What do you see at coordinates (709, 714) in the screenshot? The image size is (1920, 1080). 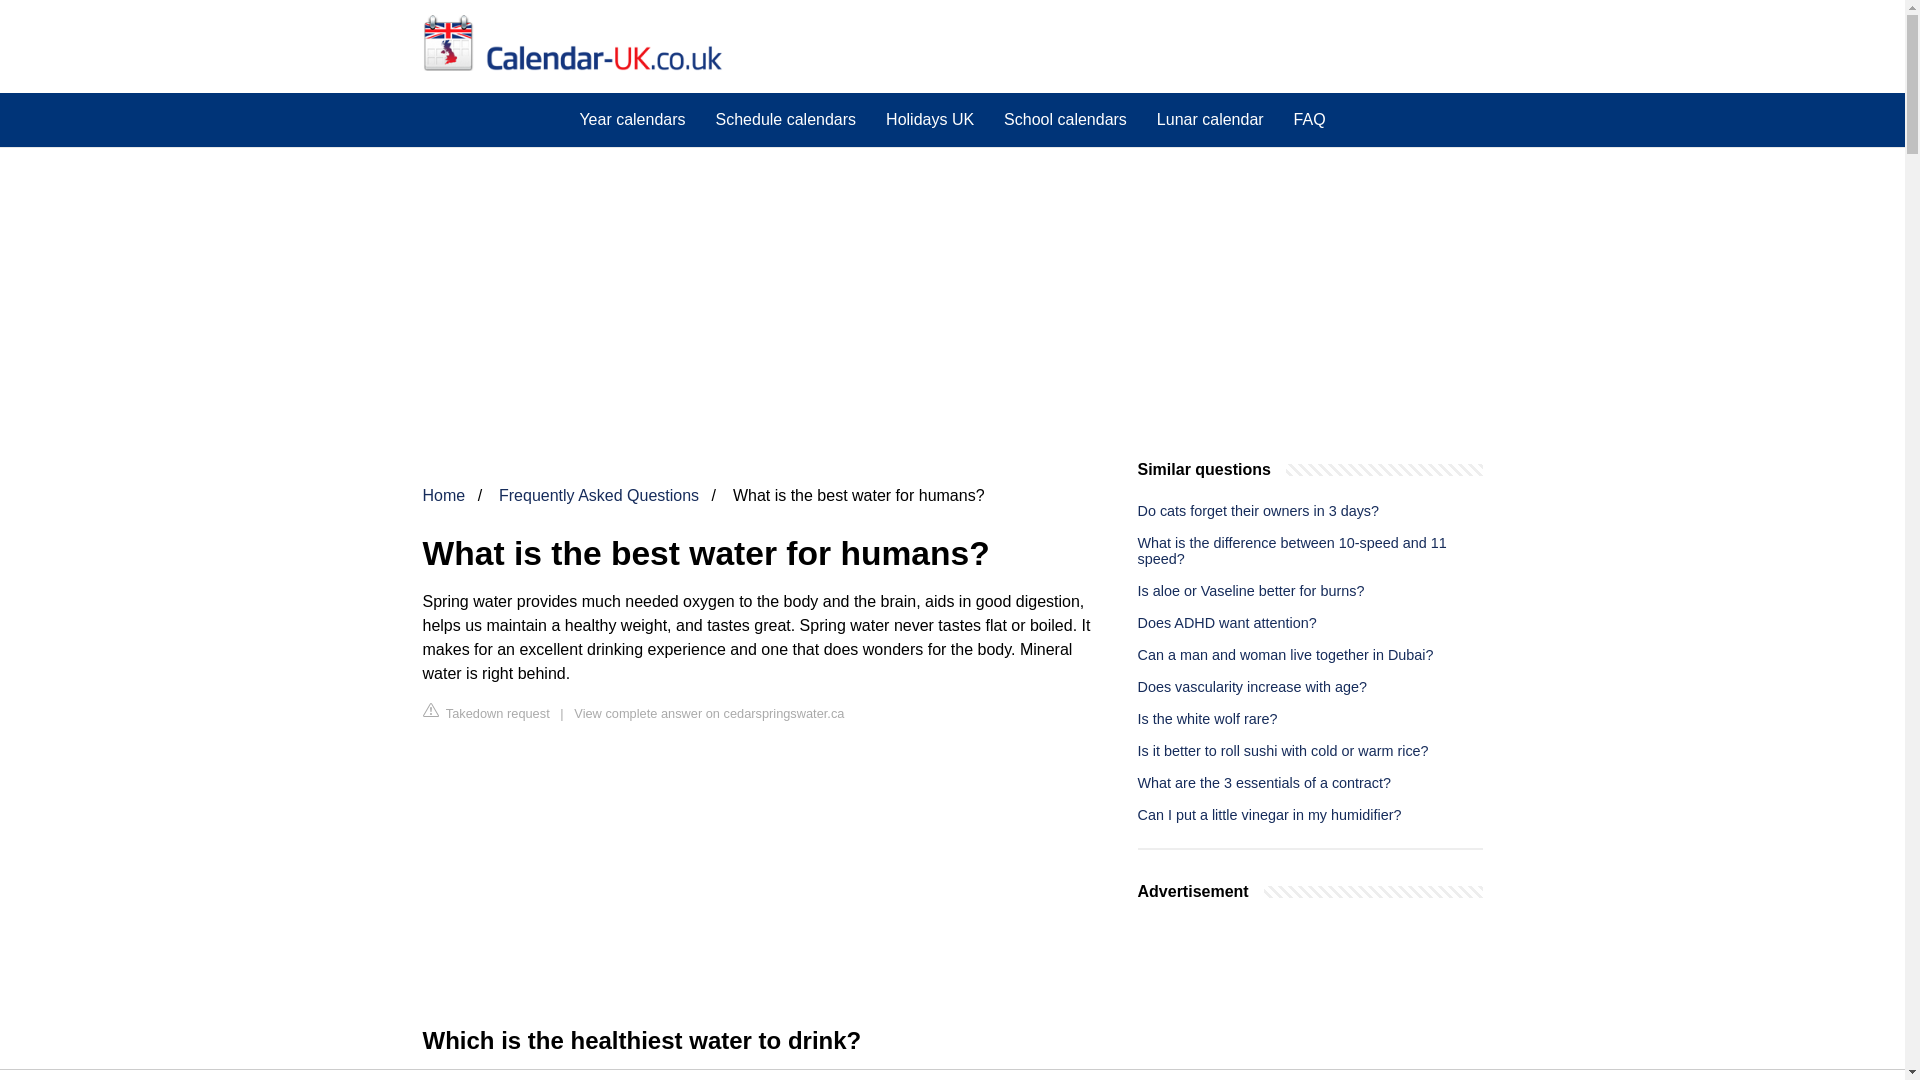 I see `View complete answer on cedarspringswater.ca` at bounding box center [709, 714].